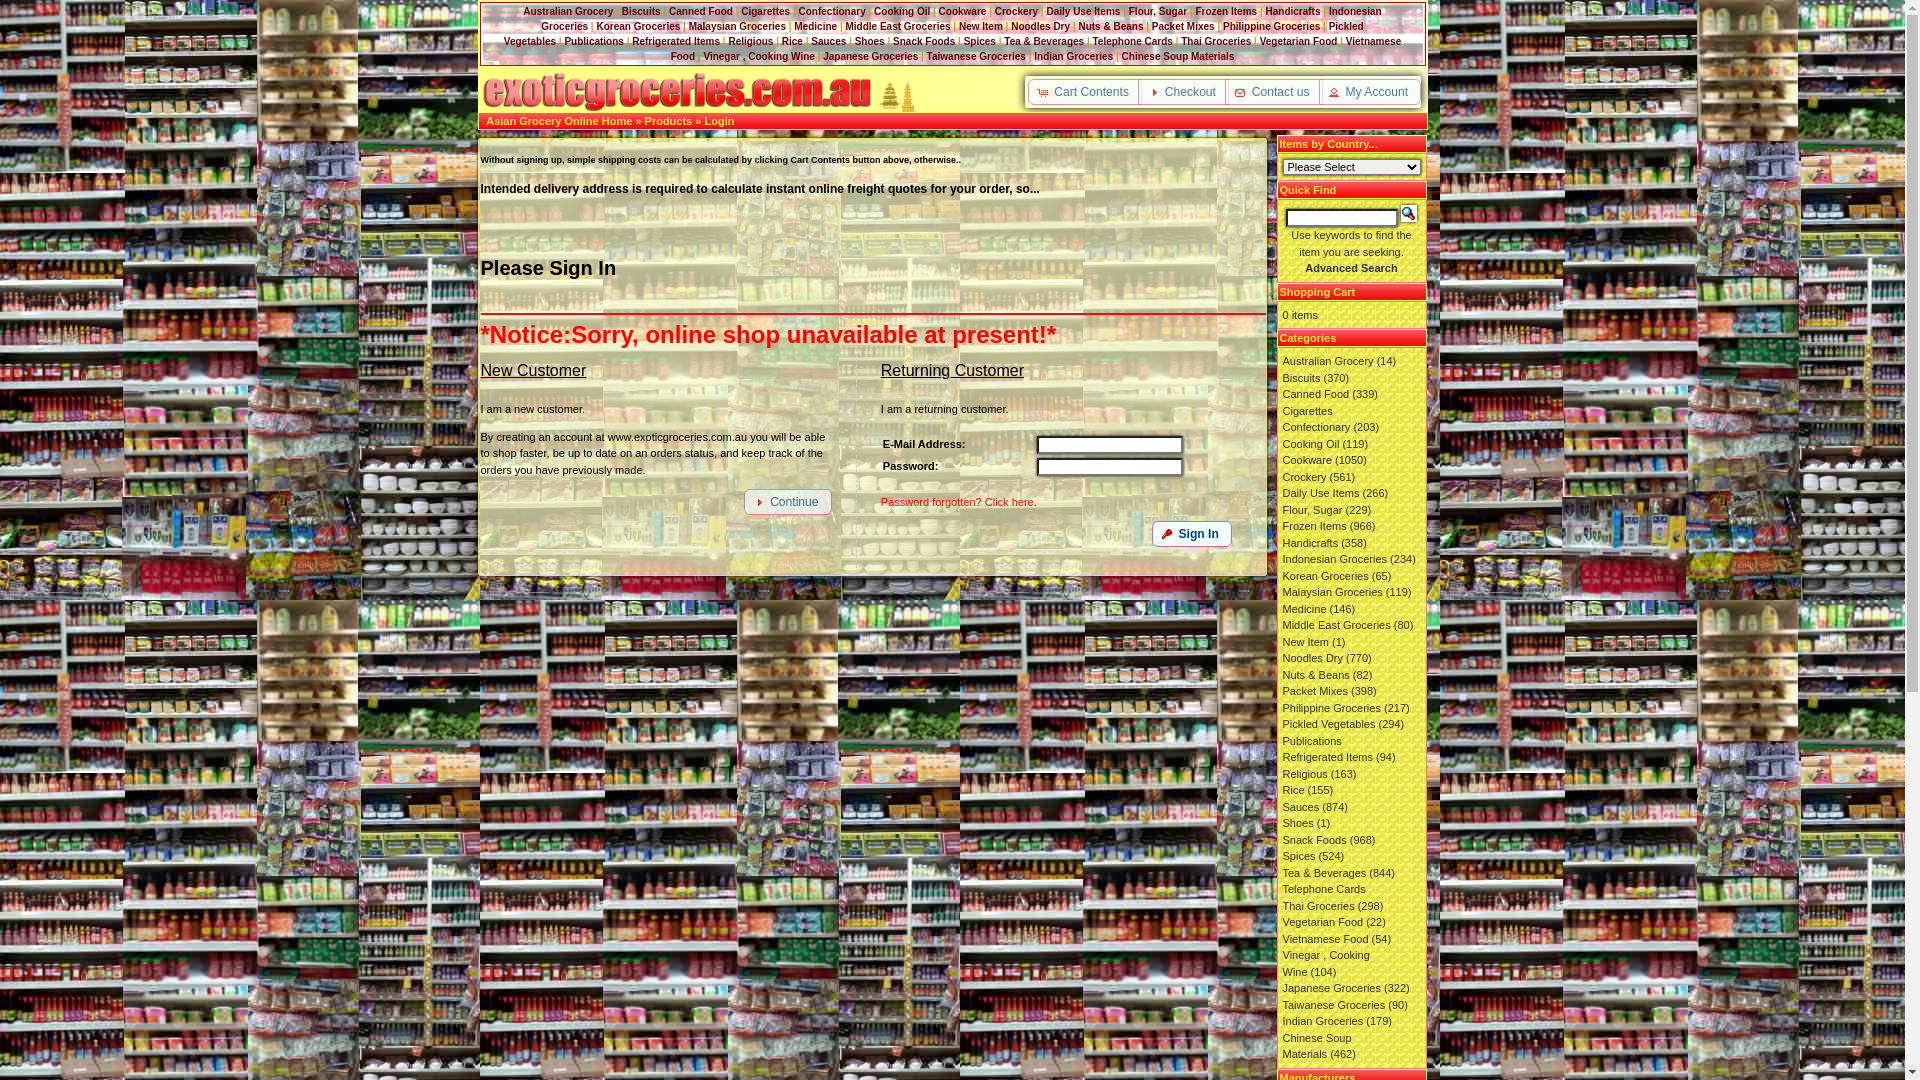 Image resolution: width=1920 pixels, height=1080 pixels. What do you see at coordinates (766, 12) in the screenshot?
I see `Cigarettes` at bounding box center [766, 12].